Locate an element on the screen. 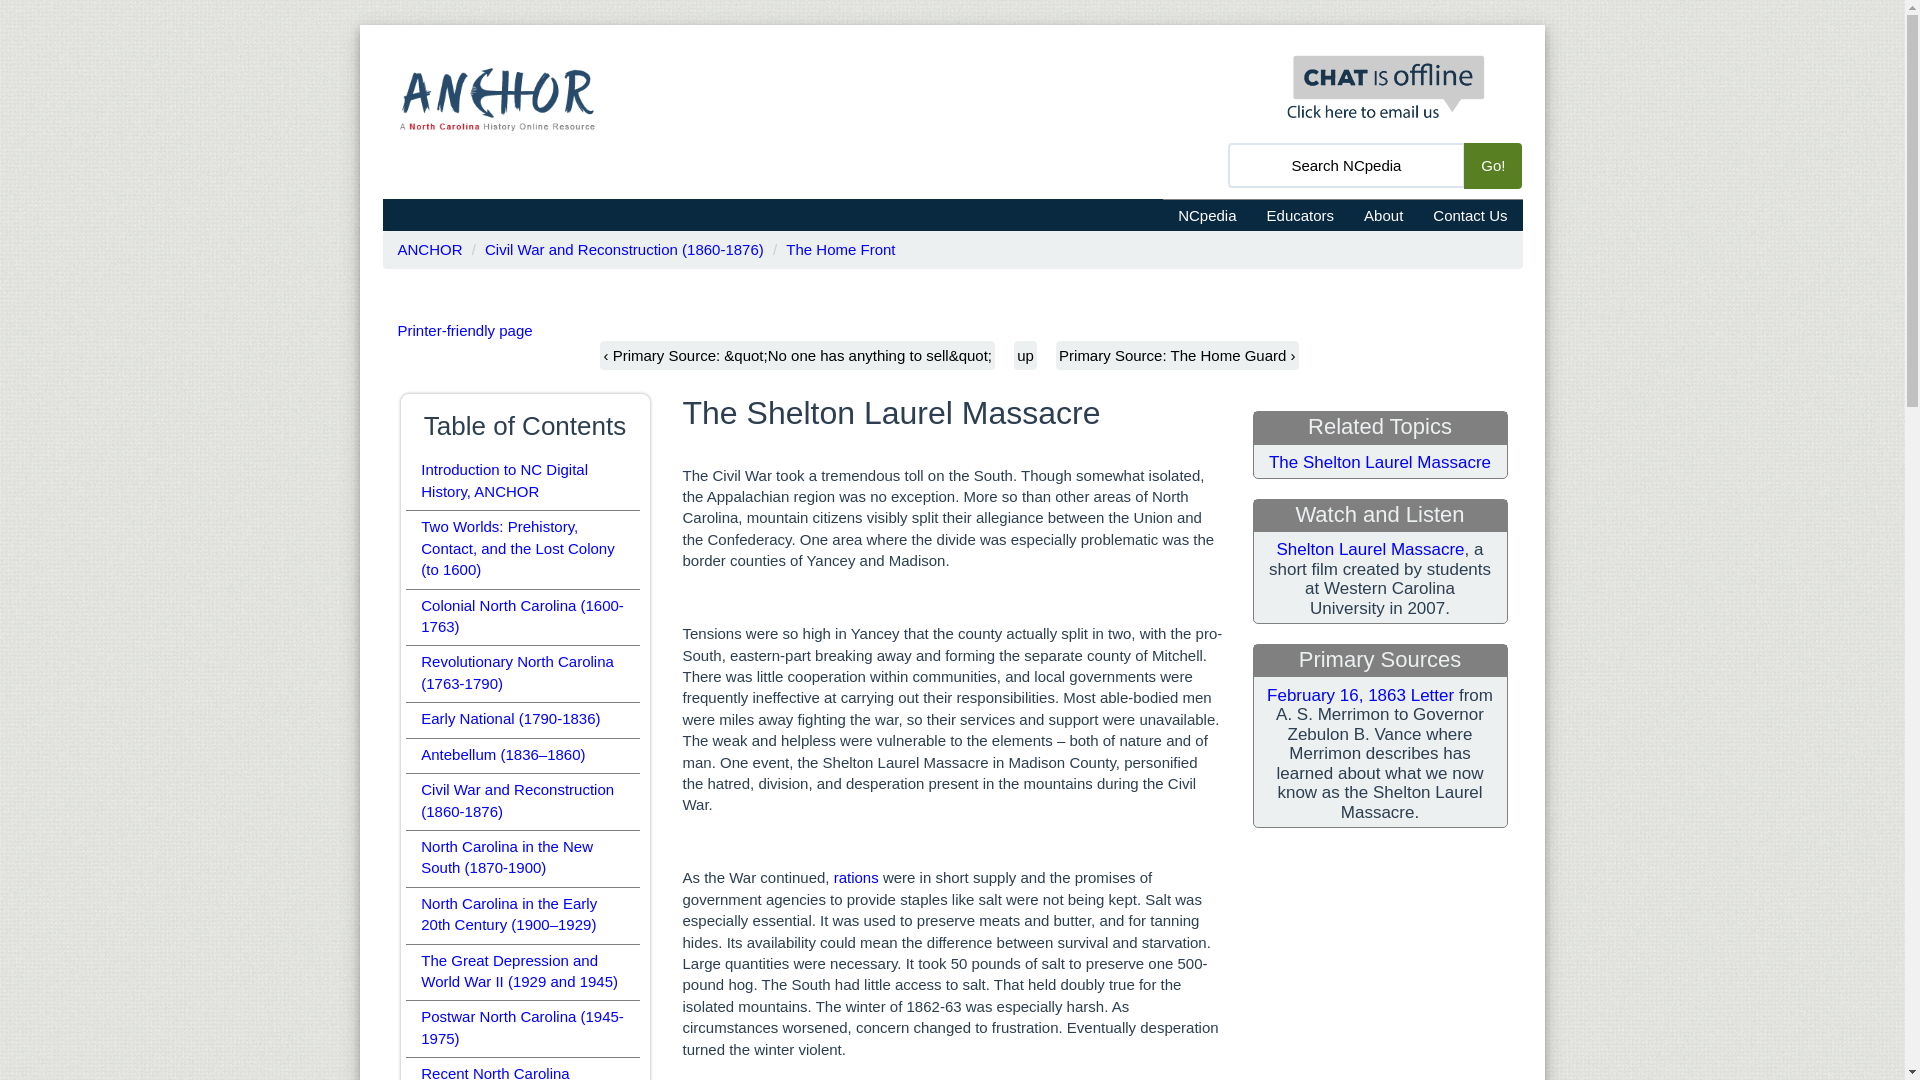  Display a PDF version of this page. is located at coordinates (465, 330).